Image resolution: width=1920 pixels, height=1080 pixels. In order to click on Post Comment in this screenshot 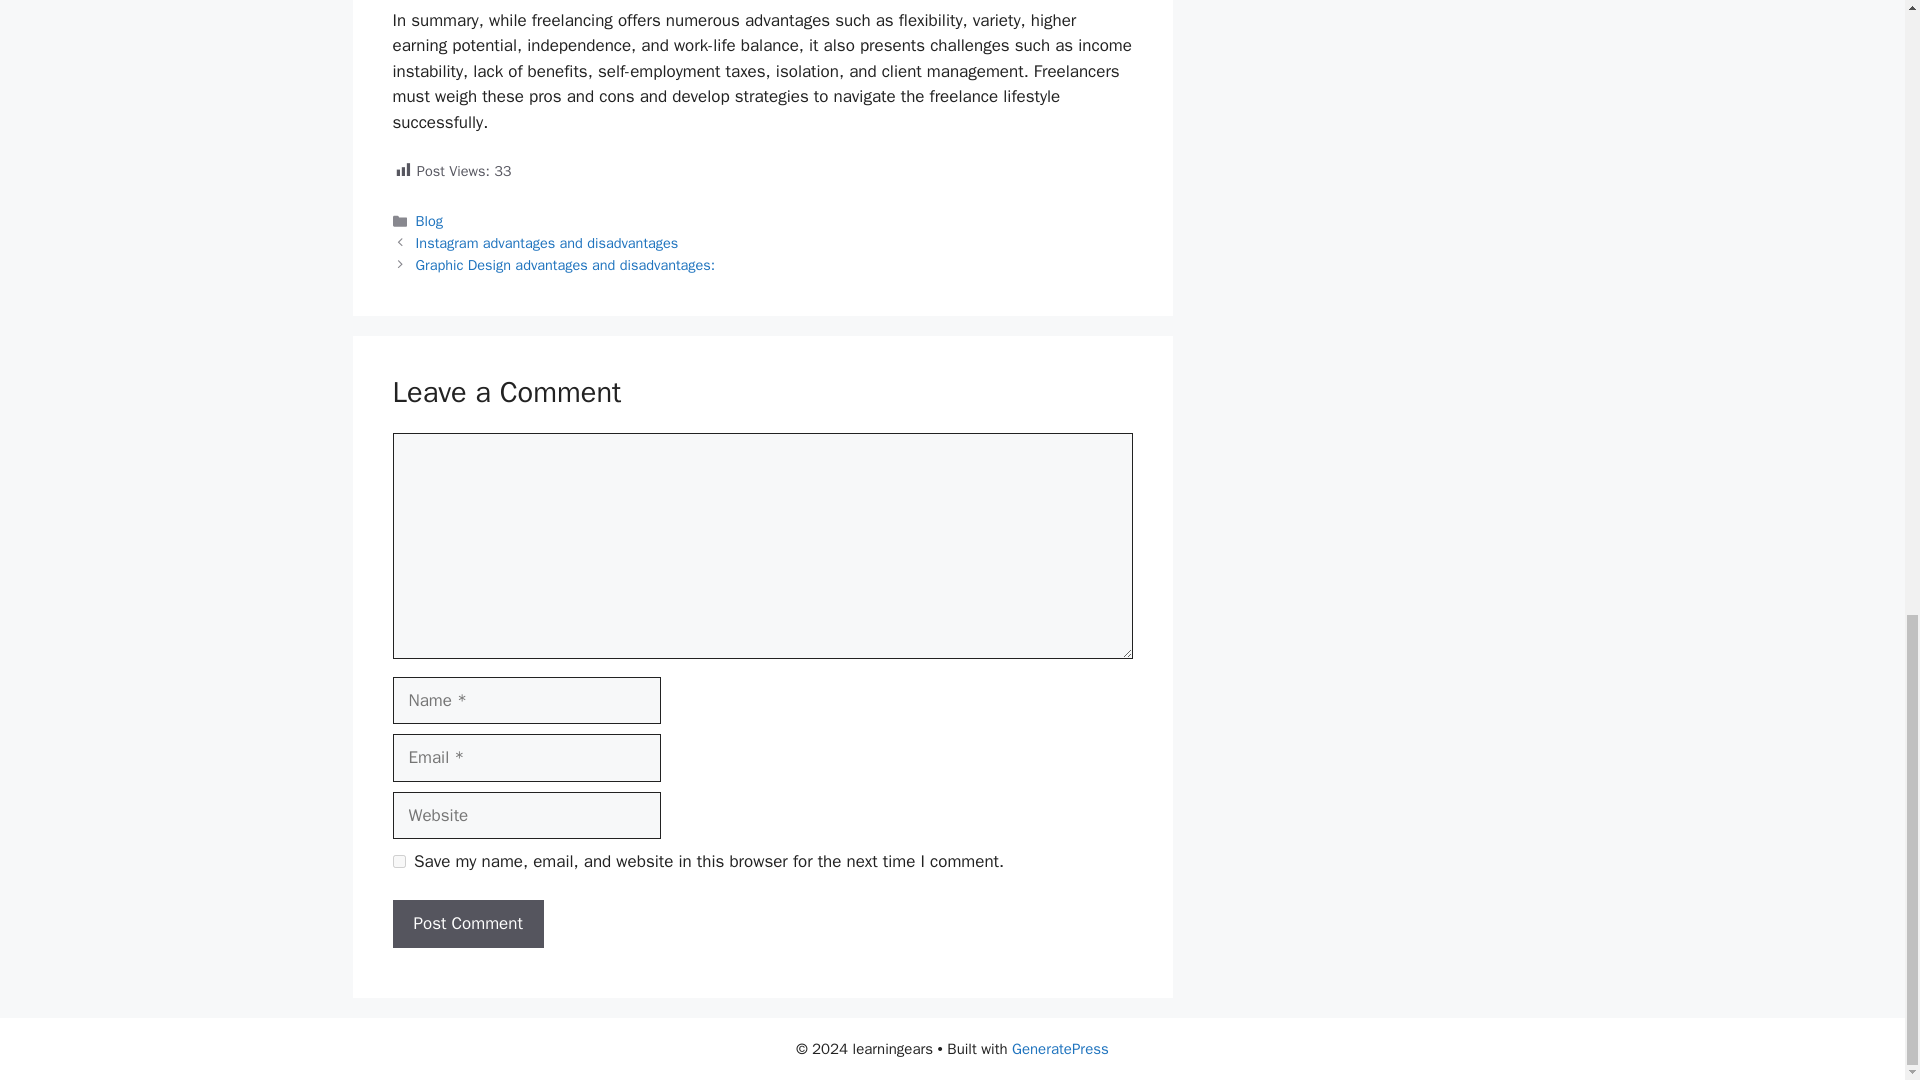, I will do `click(467, 924)`.